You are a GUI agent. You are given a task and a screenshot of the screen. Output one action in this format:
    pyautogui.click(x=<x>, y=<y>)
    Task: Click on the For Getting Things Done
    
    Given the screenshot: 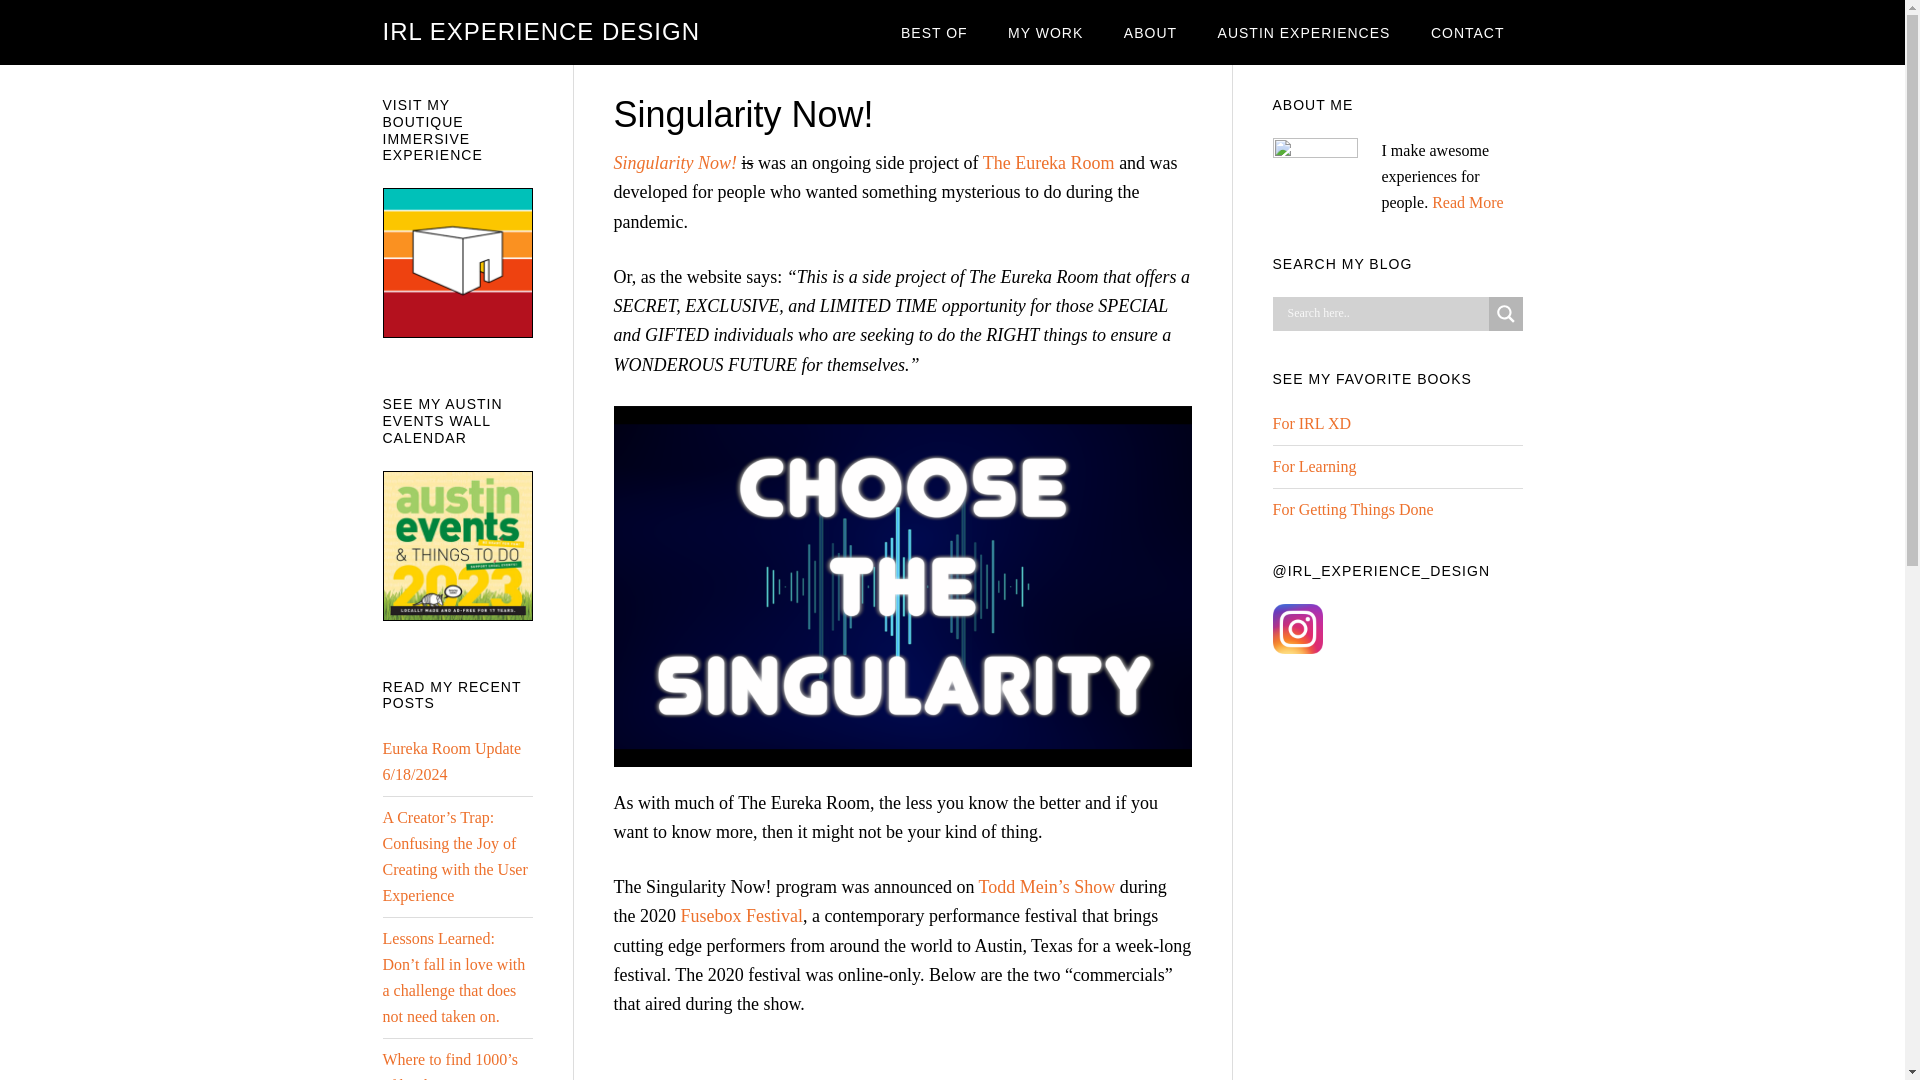 What is the action you would take?
    pyautogui.click(x=1352, y=510)
    